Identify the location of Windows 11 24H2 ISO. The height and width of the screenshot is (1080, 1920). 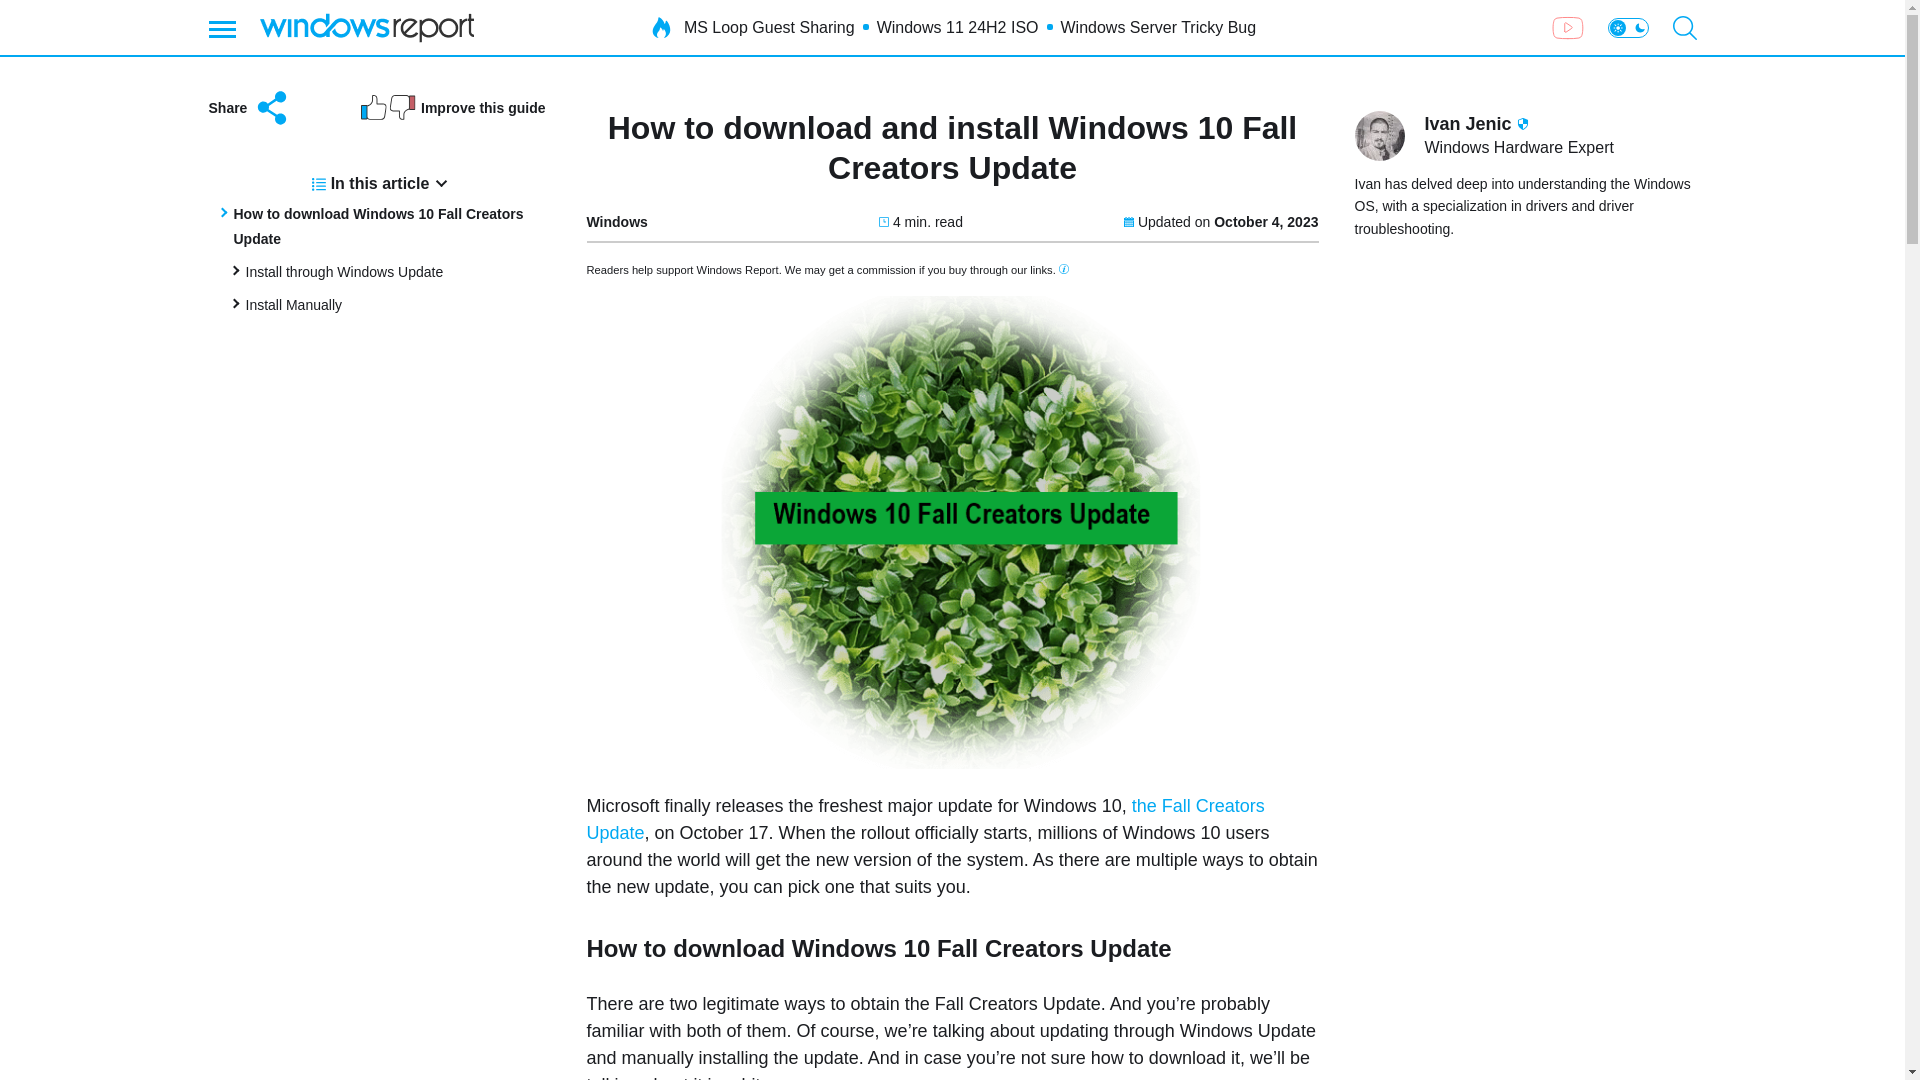
(958, 28).